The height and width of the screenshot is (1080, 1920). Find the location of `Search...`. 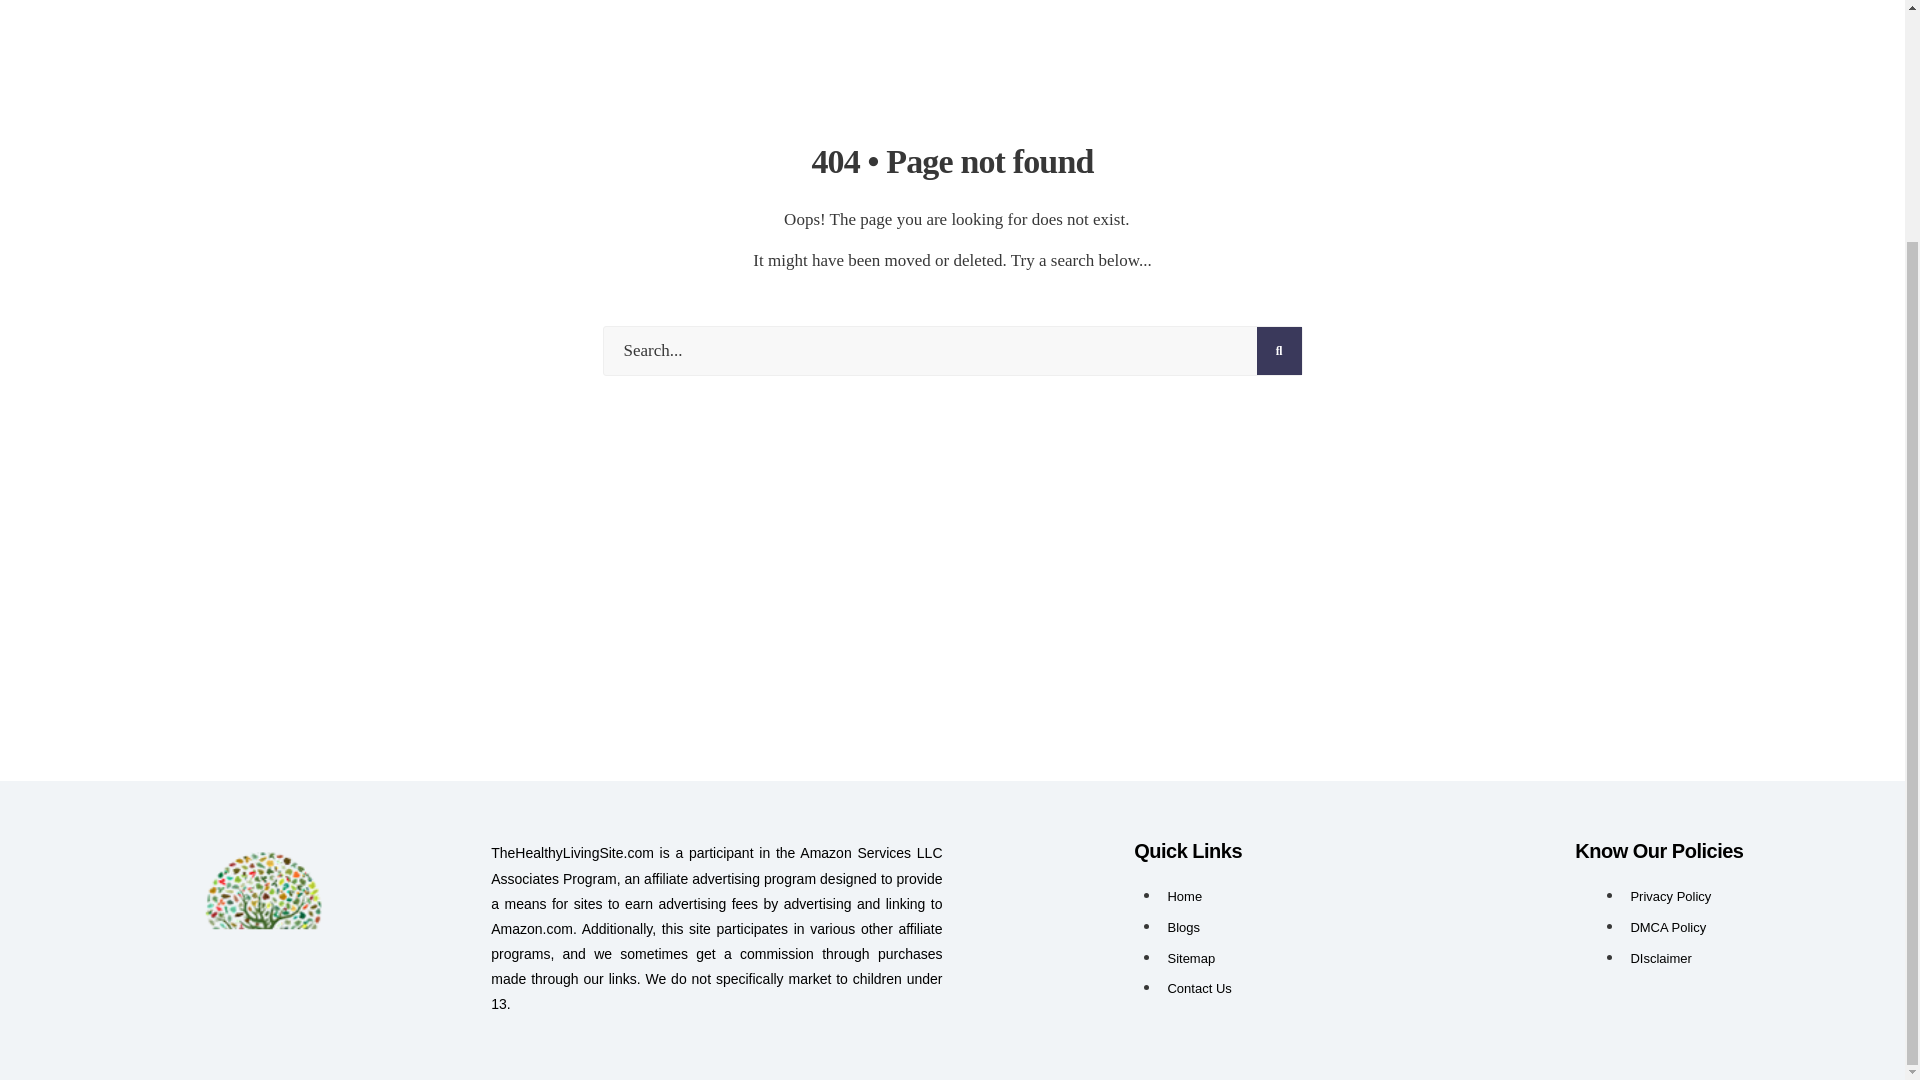

Search... is located at coordinates (952, 350).